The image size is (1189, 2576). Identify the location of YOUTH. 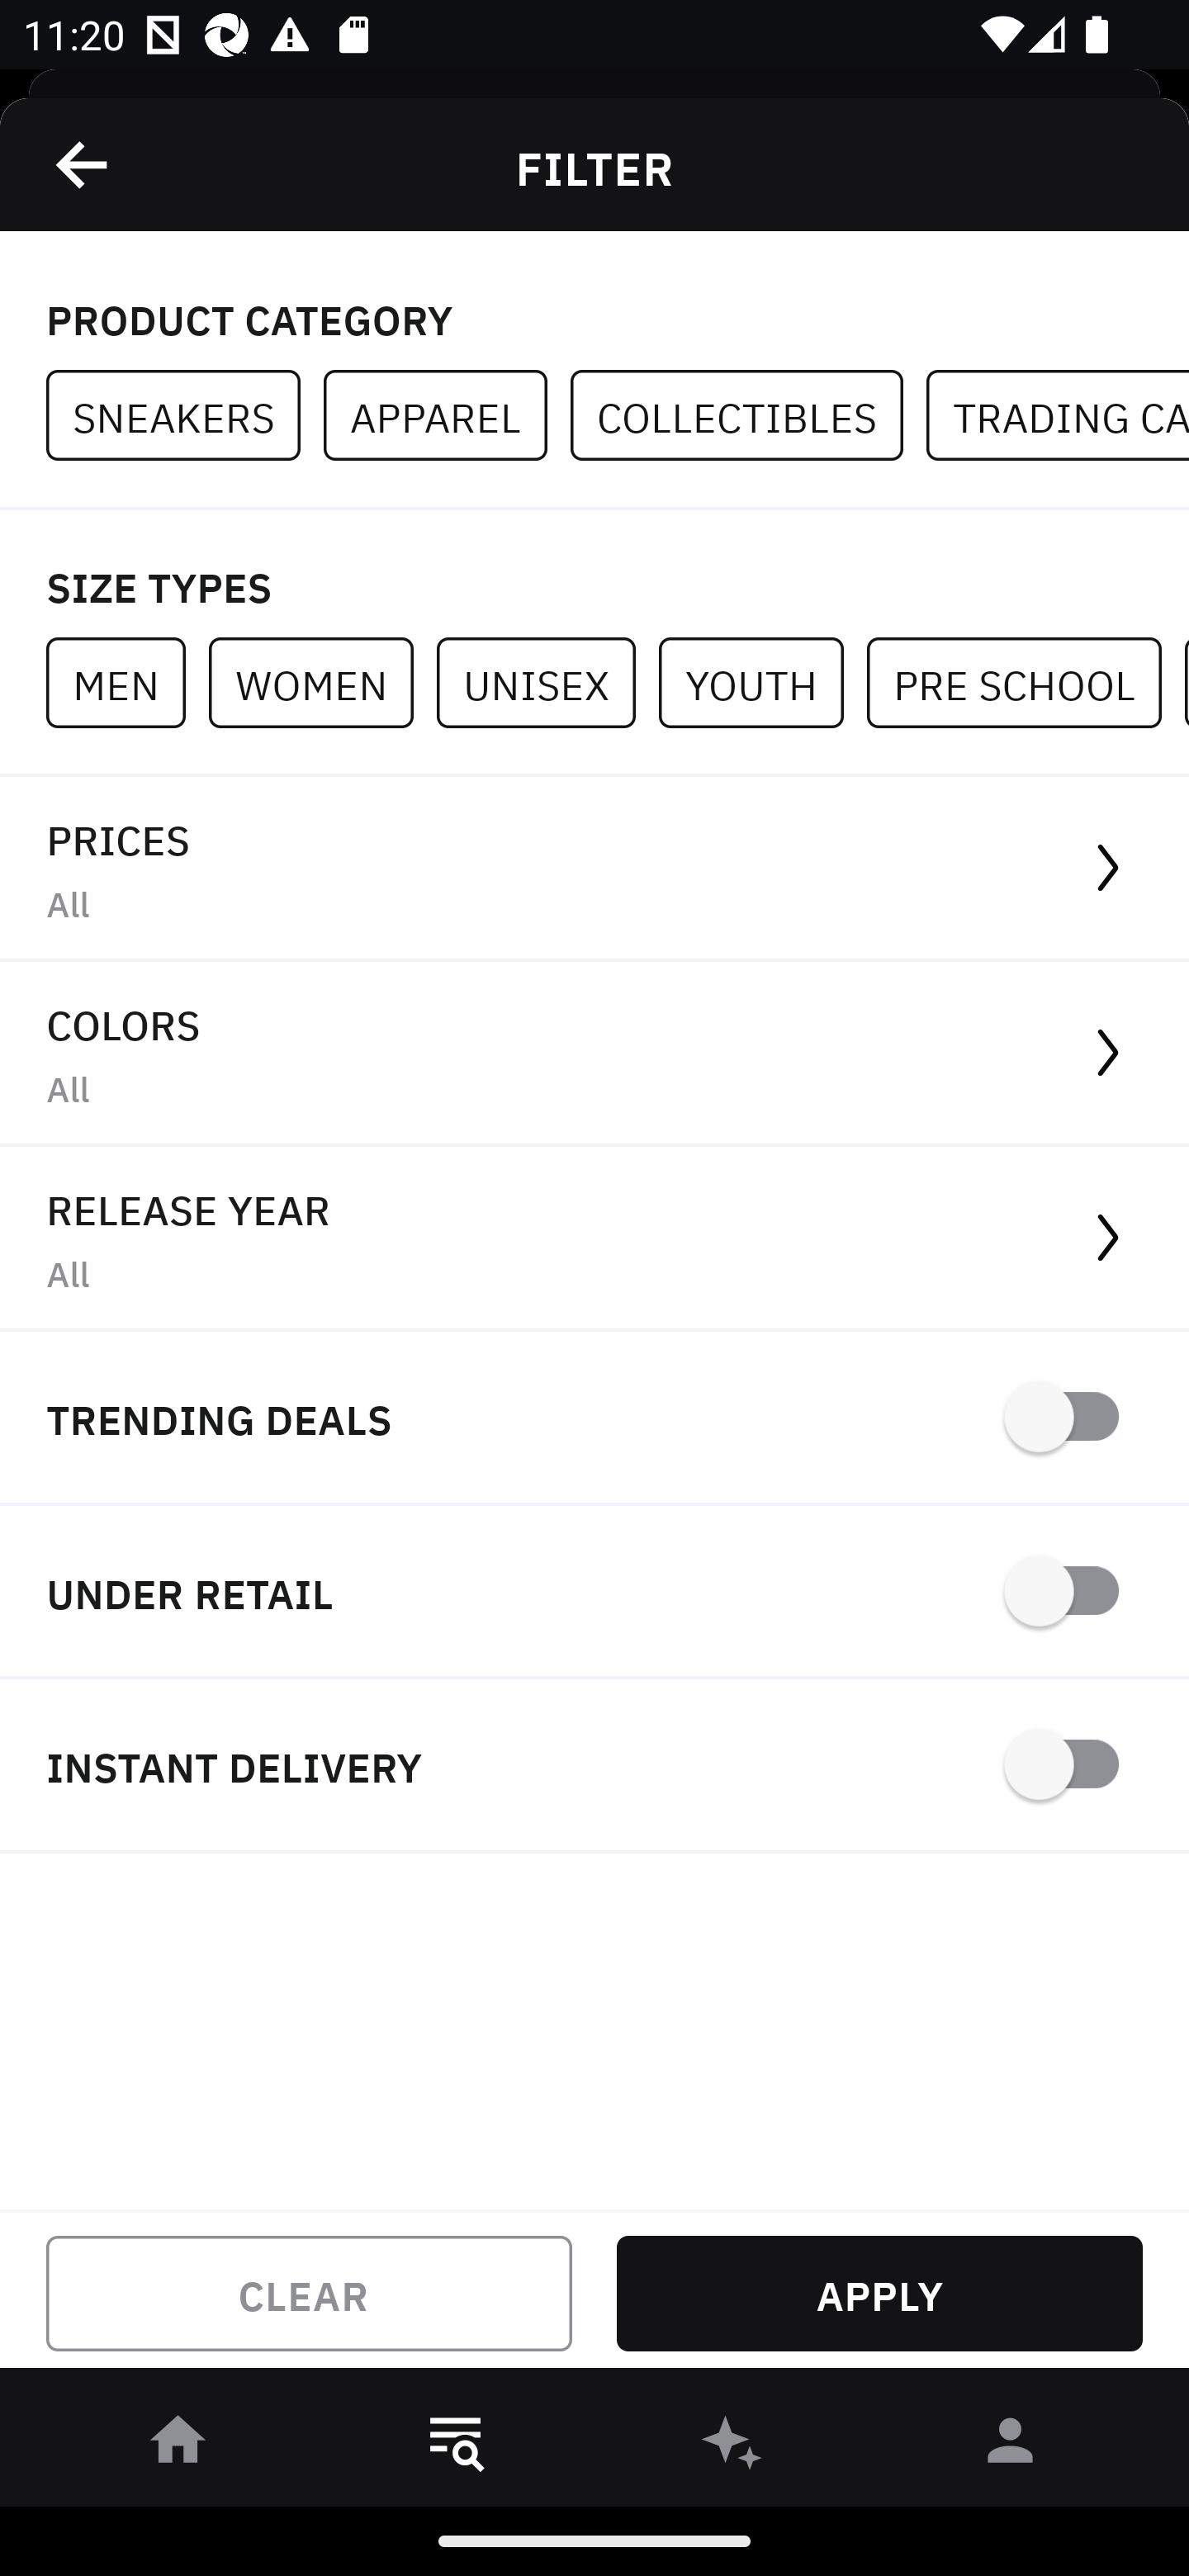
(762, 682).